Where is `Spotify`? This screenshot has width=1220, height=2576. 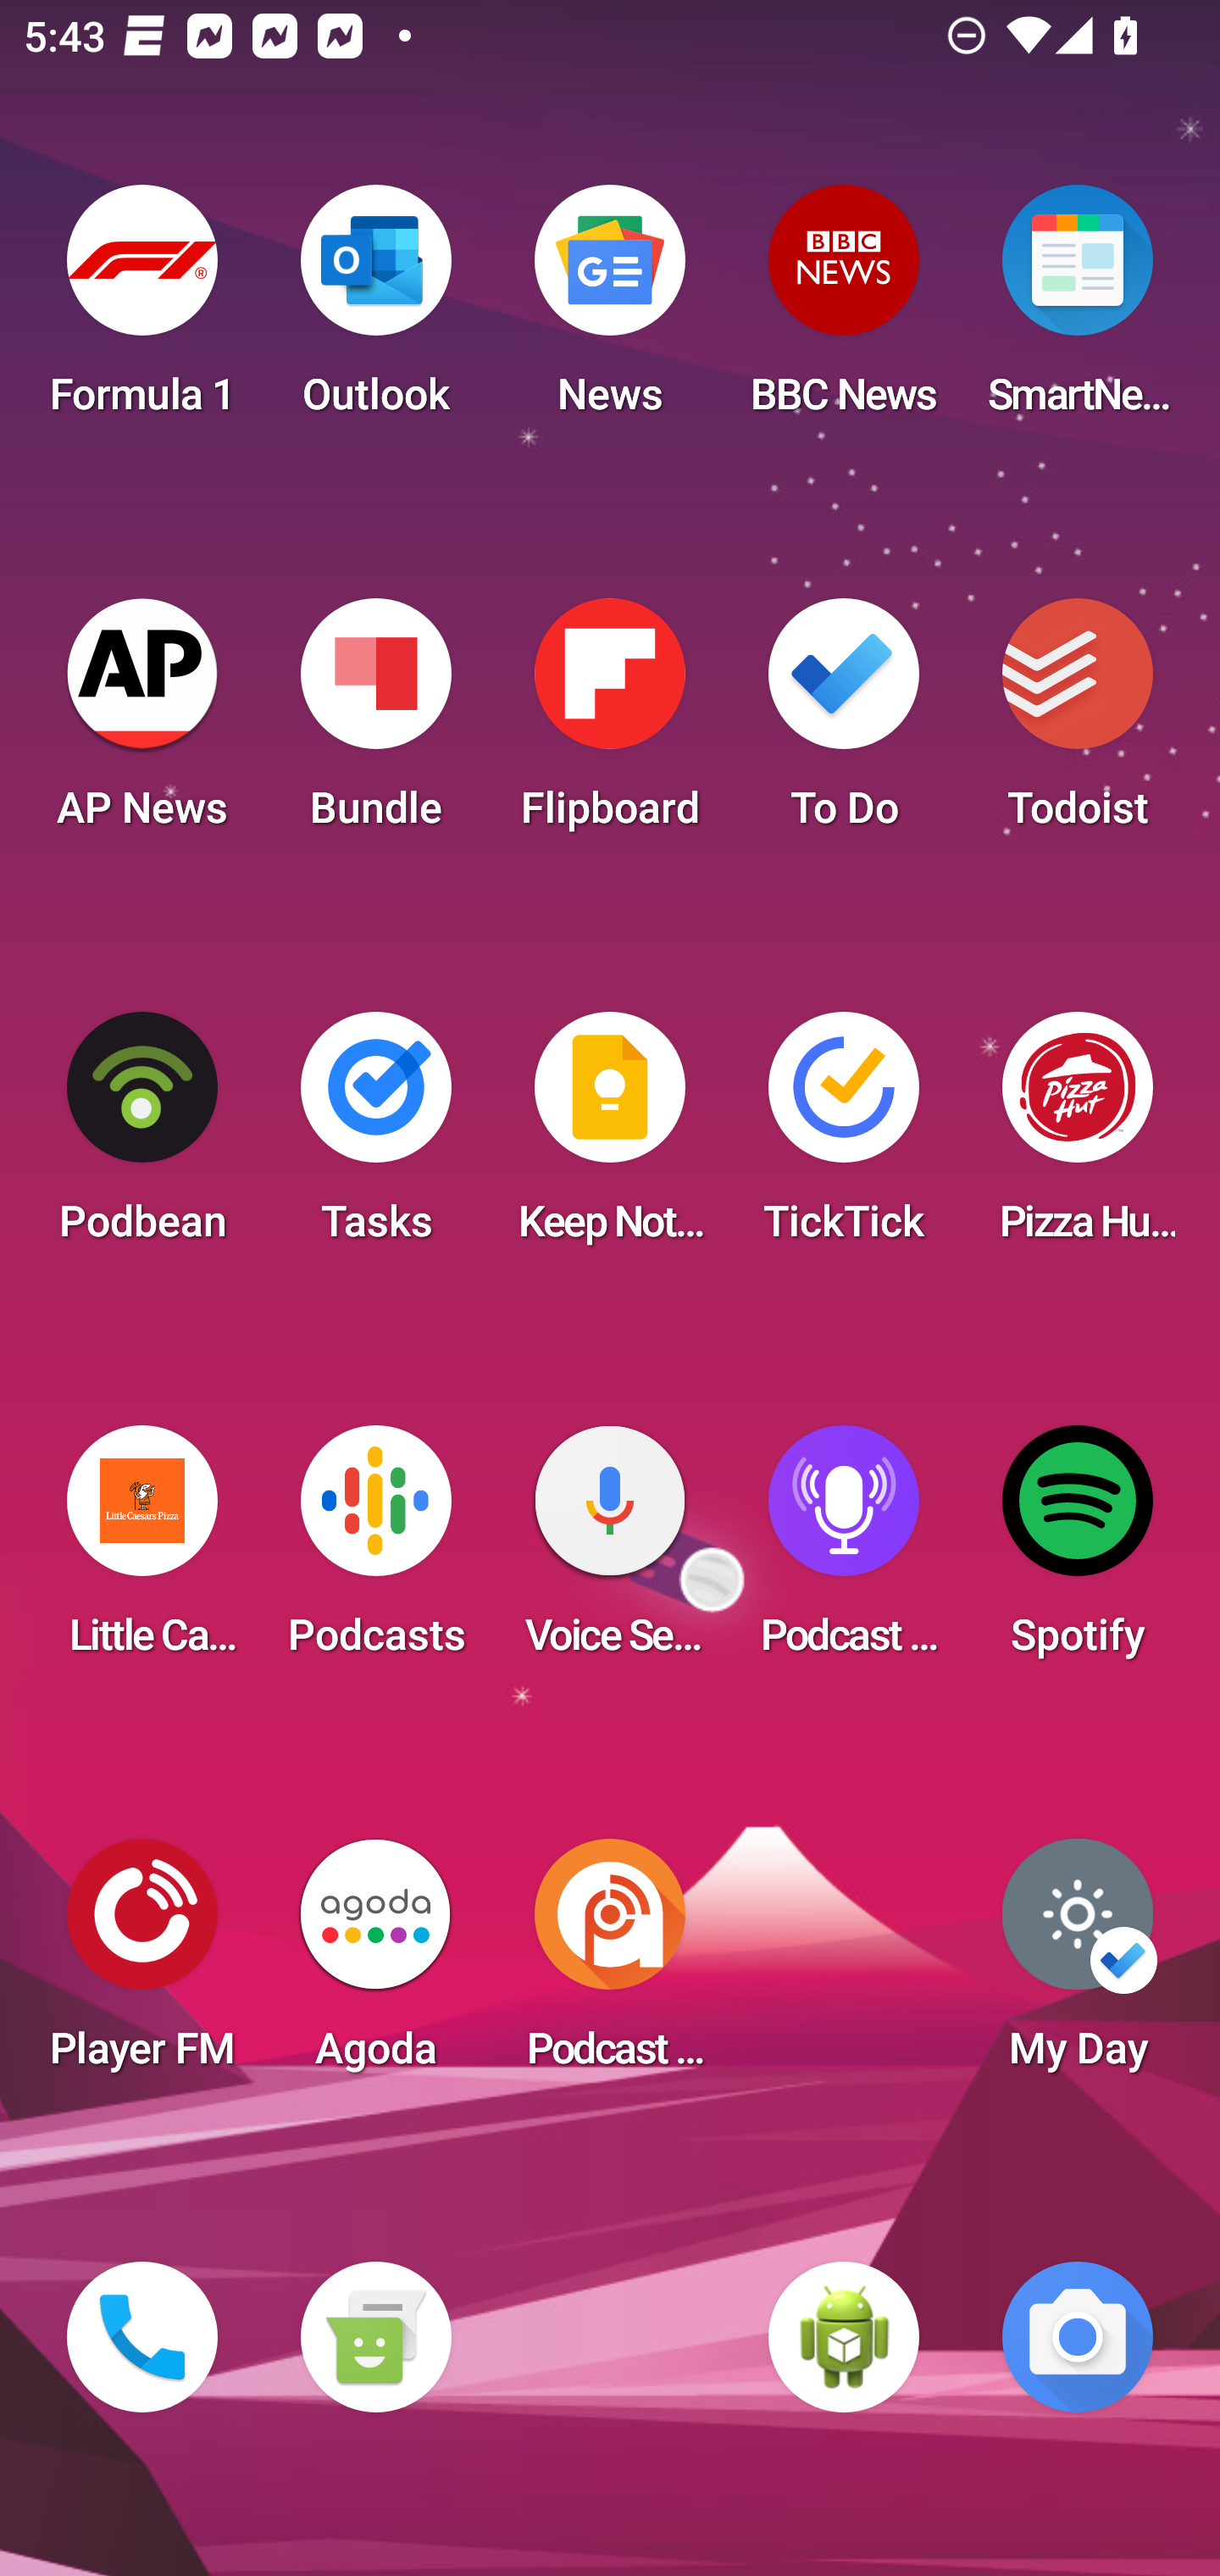 Spotify is located at coordinates (1078, 1551).